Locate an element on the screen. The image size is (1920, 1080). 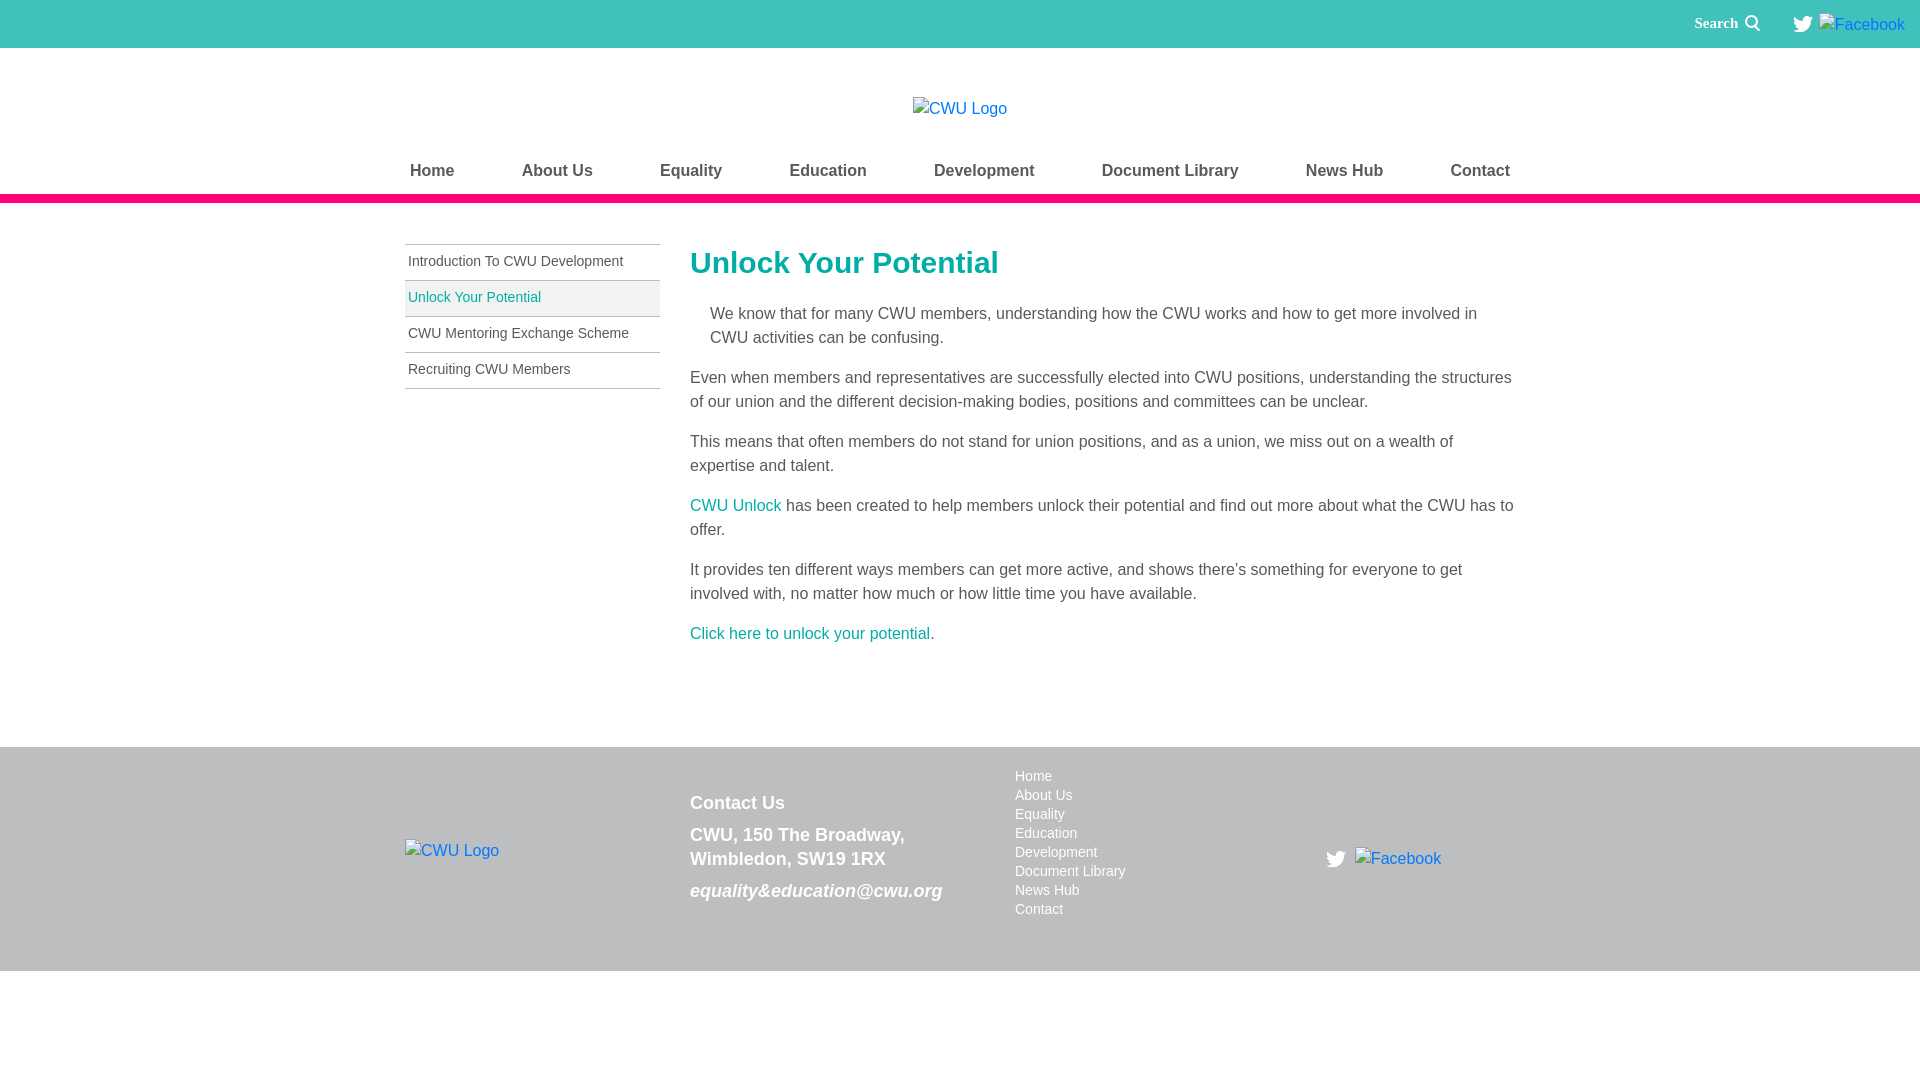
Introduction To CWU Development is located at coordinates (532, 262).